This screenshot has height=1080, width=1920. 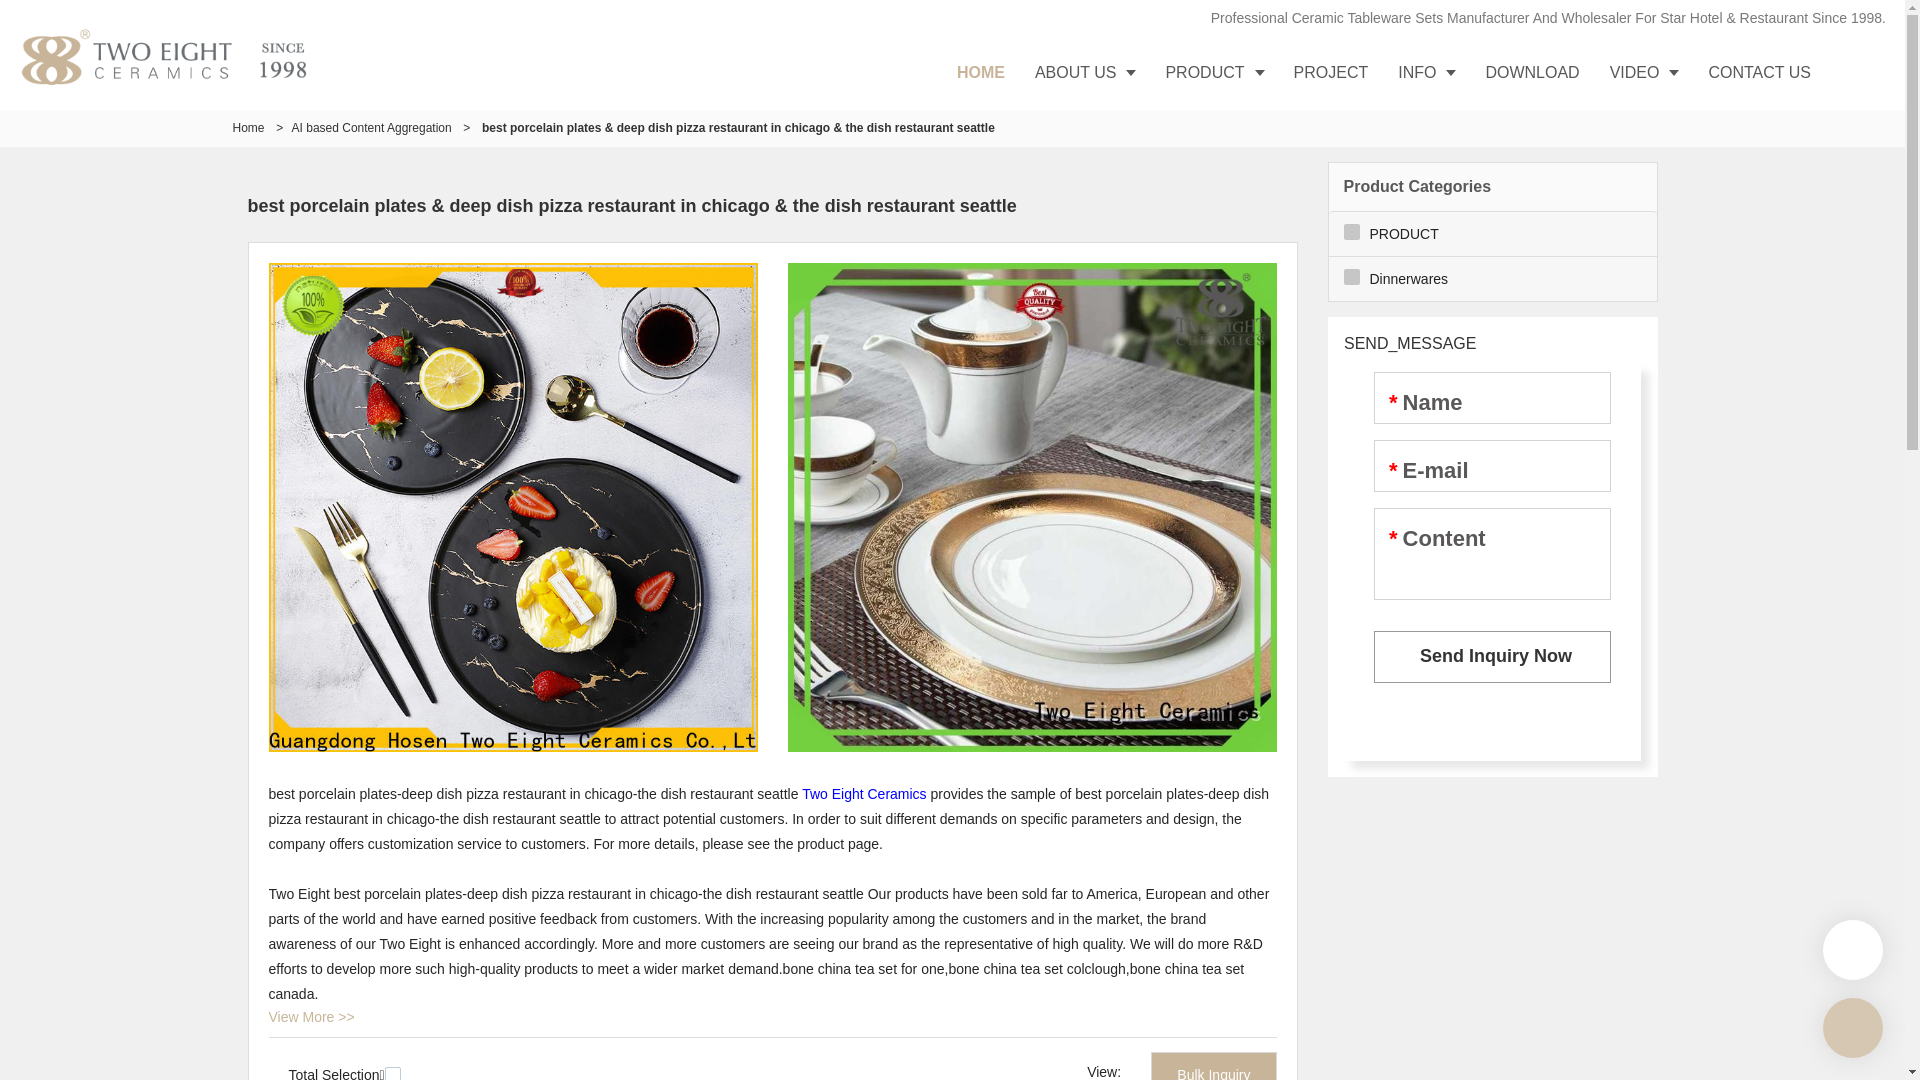 I want to click on HOME, so click(x=981, y=73).